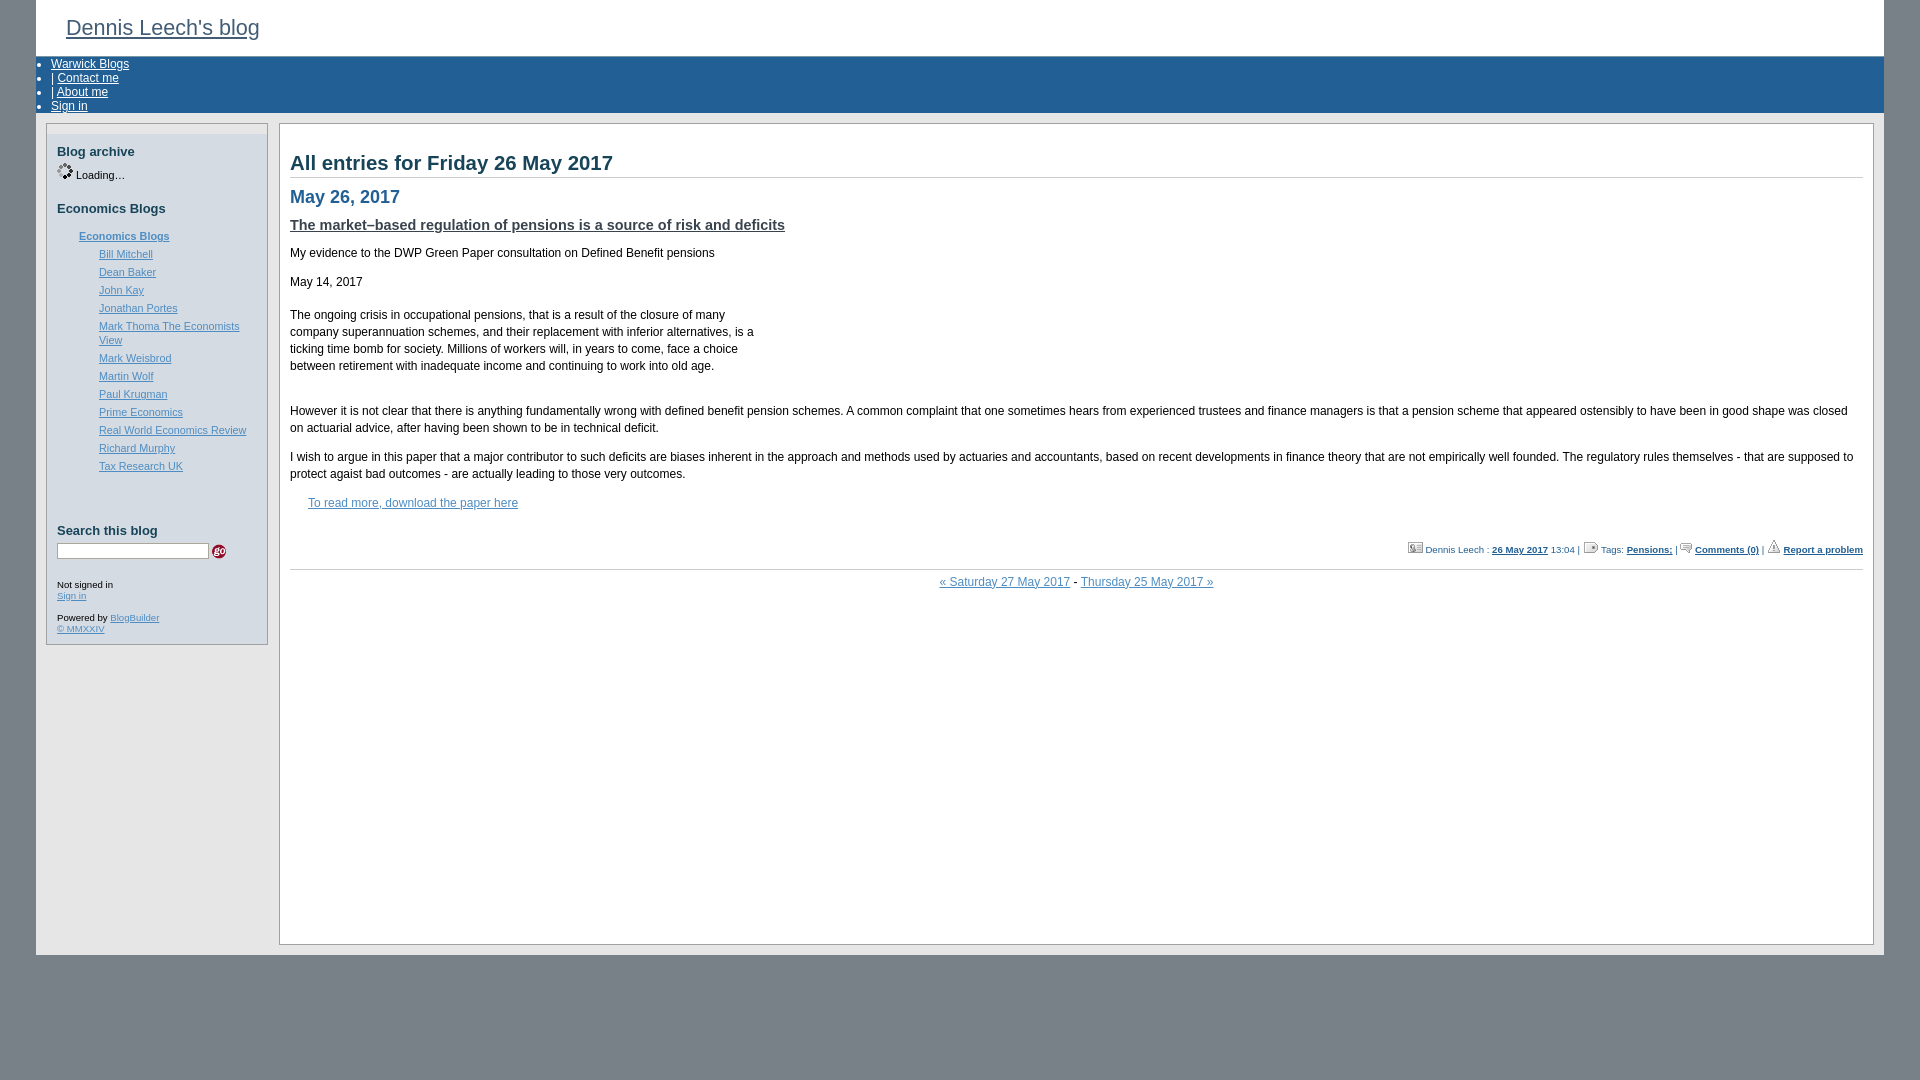 Image resolution: width=1920 pixels, height=1080 pixels. I want to click on View the blogs and entries in this folder, so click(124, 236).